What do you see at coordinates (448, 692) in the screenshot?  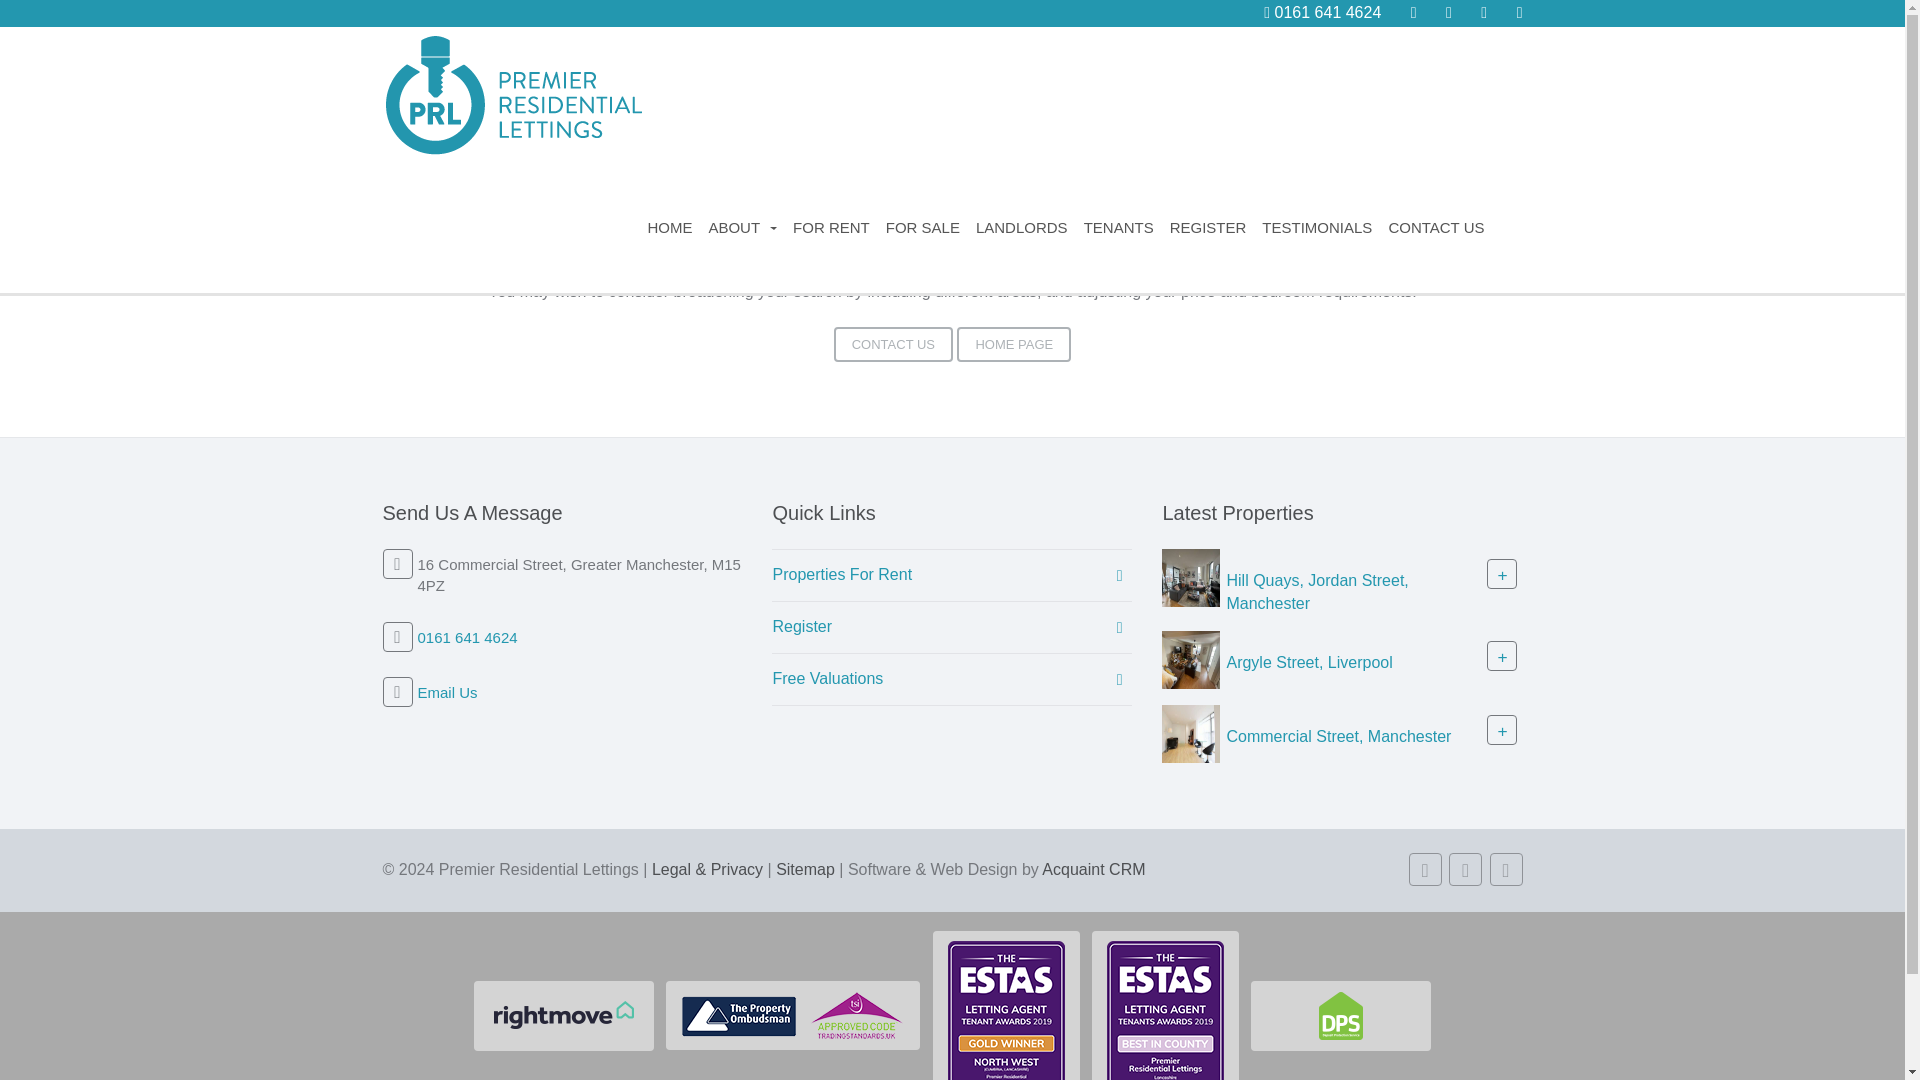 I see `Email Us` at bounding box center [448, 692].